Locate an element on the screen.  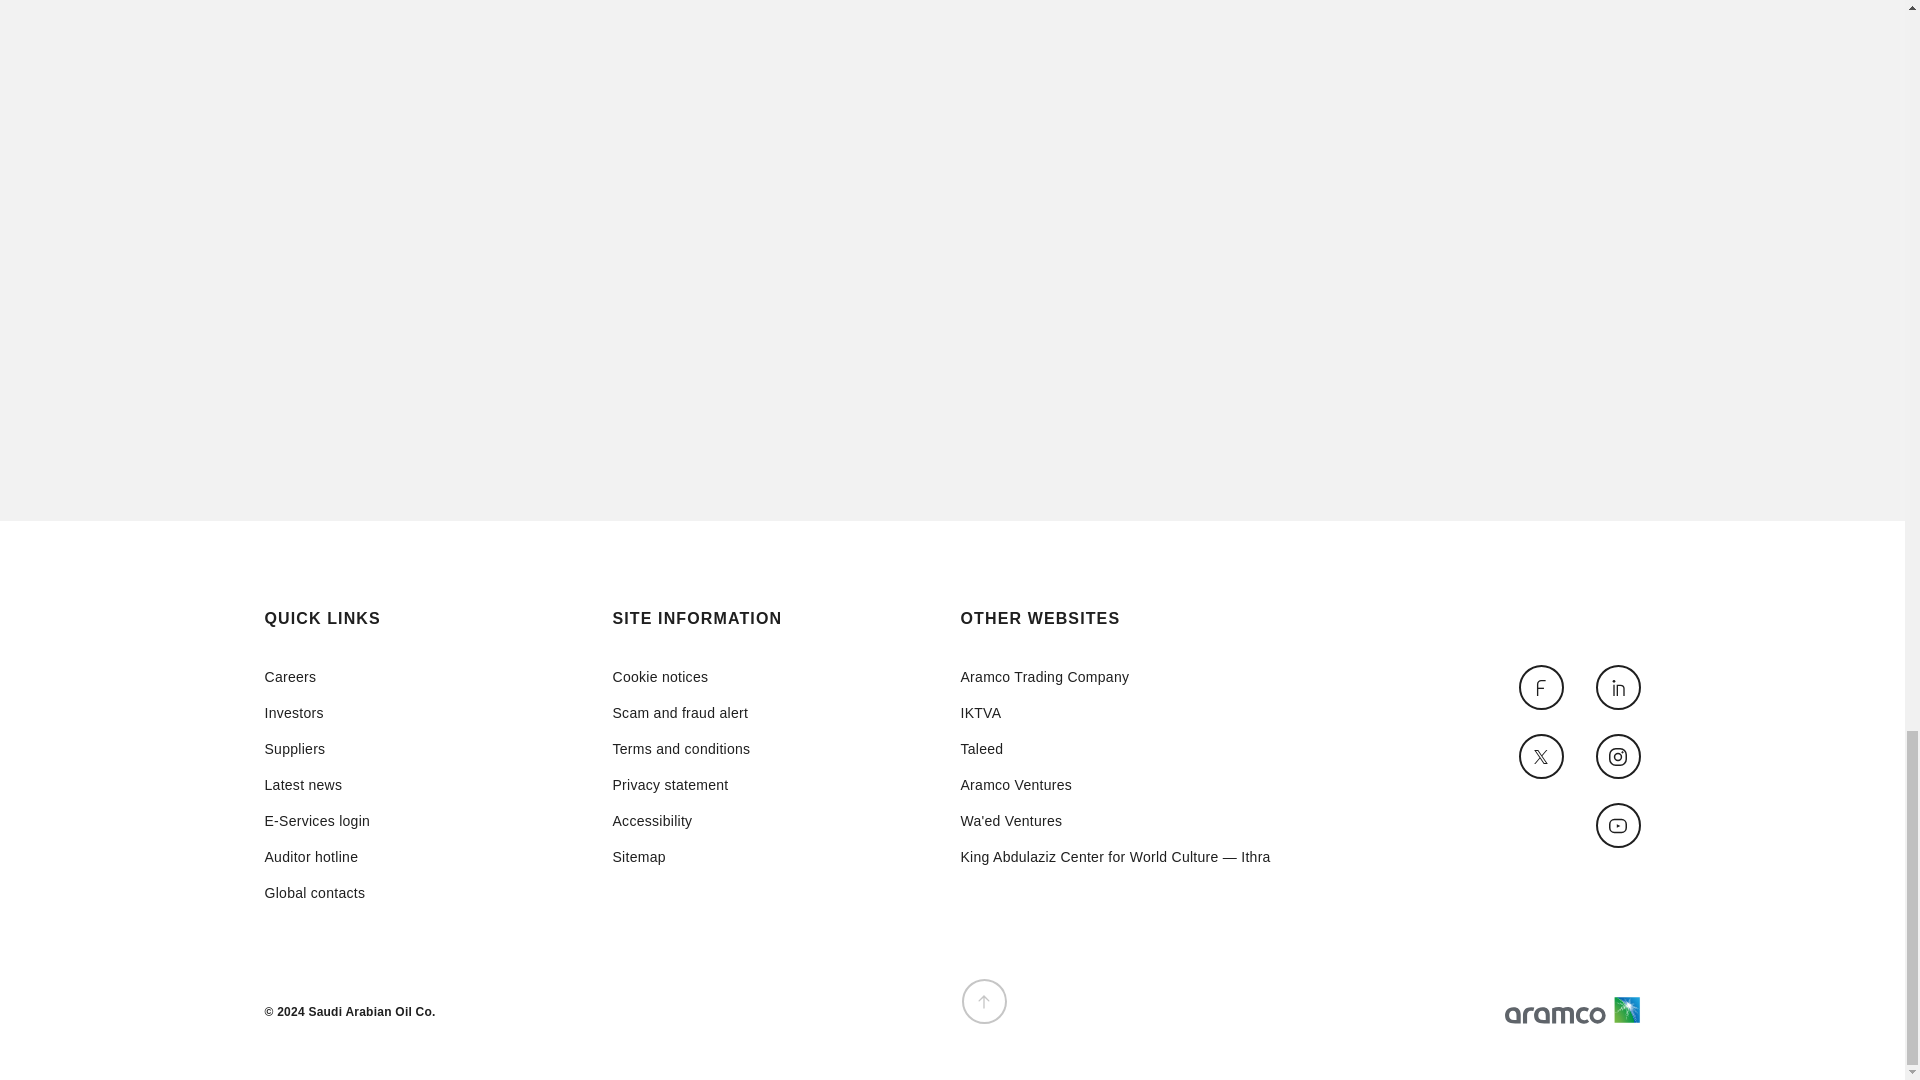
Scam and fraud alert is located at coordinates (681, 713).